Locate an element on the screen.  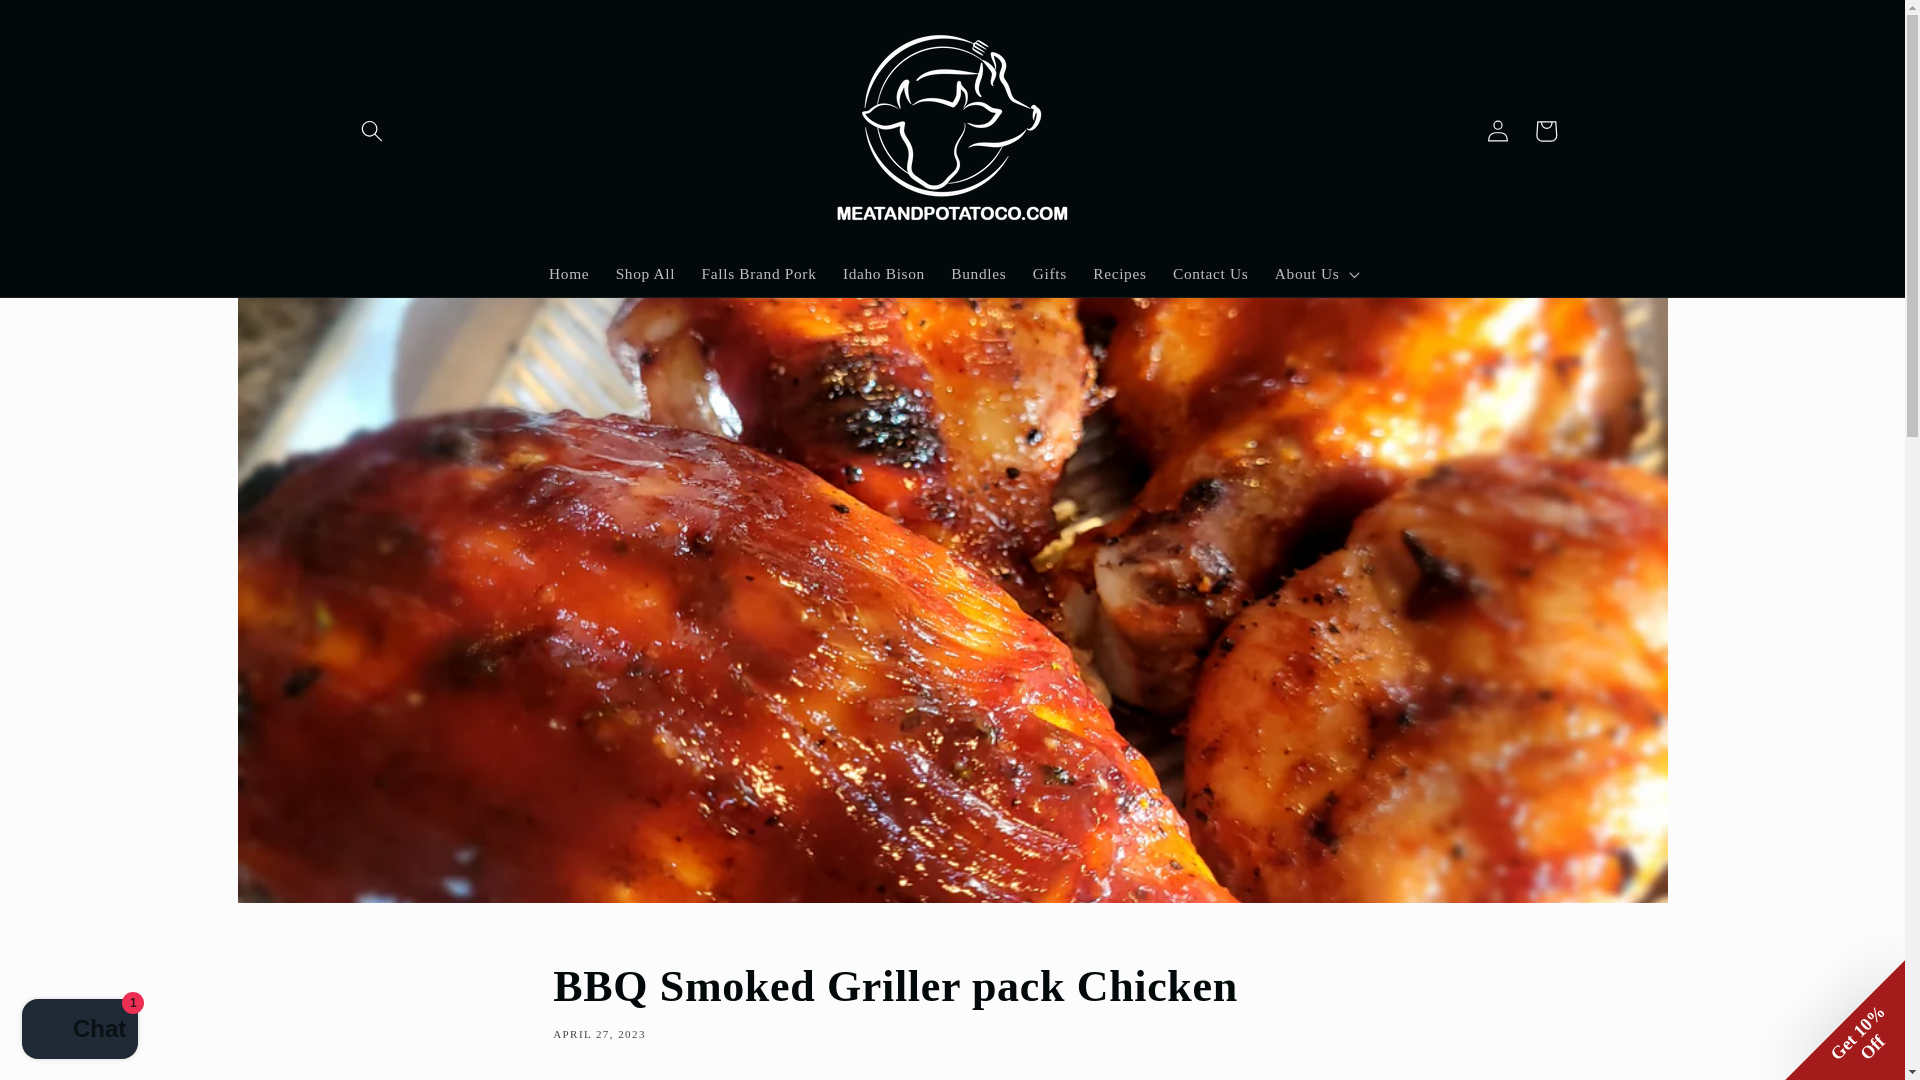
Home is located at coordinates (568, 274).